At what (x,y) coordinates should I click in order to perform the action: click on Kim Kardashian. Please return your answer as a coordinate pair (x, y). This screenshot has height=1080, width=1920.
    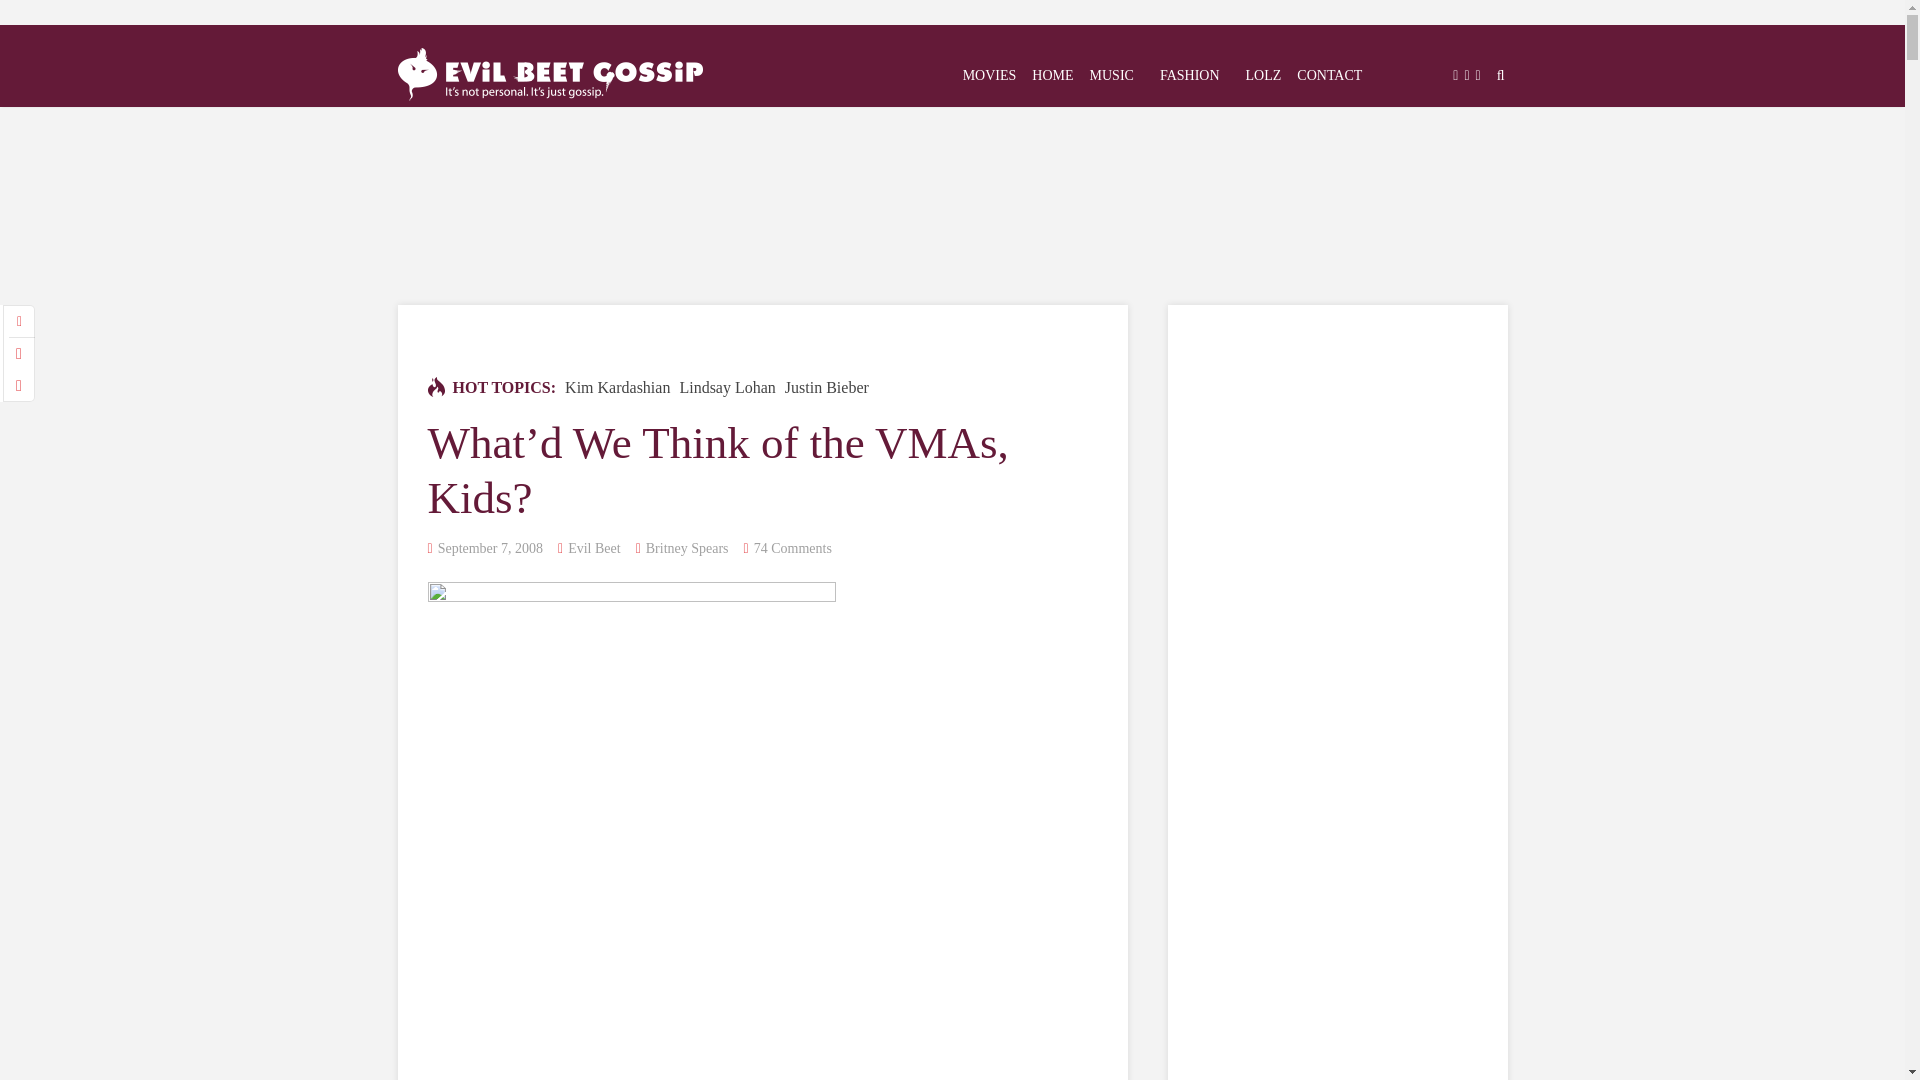
    Looking at the image, I should click on (617, 388).